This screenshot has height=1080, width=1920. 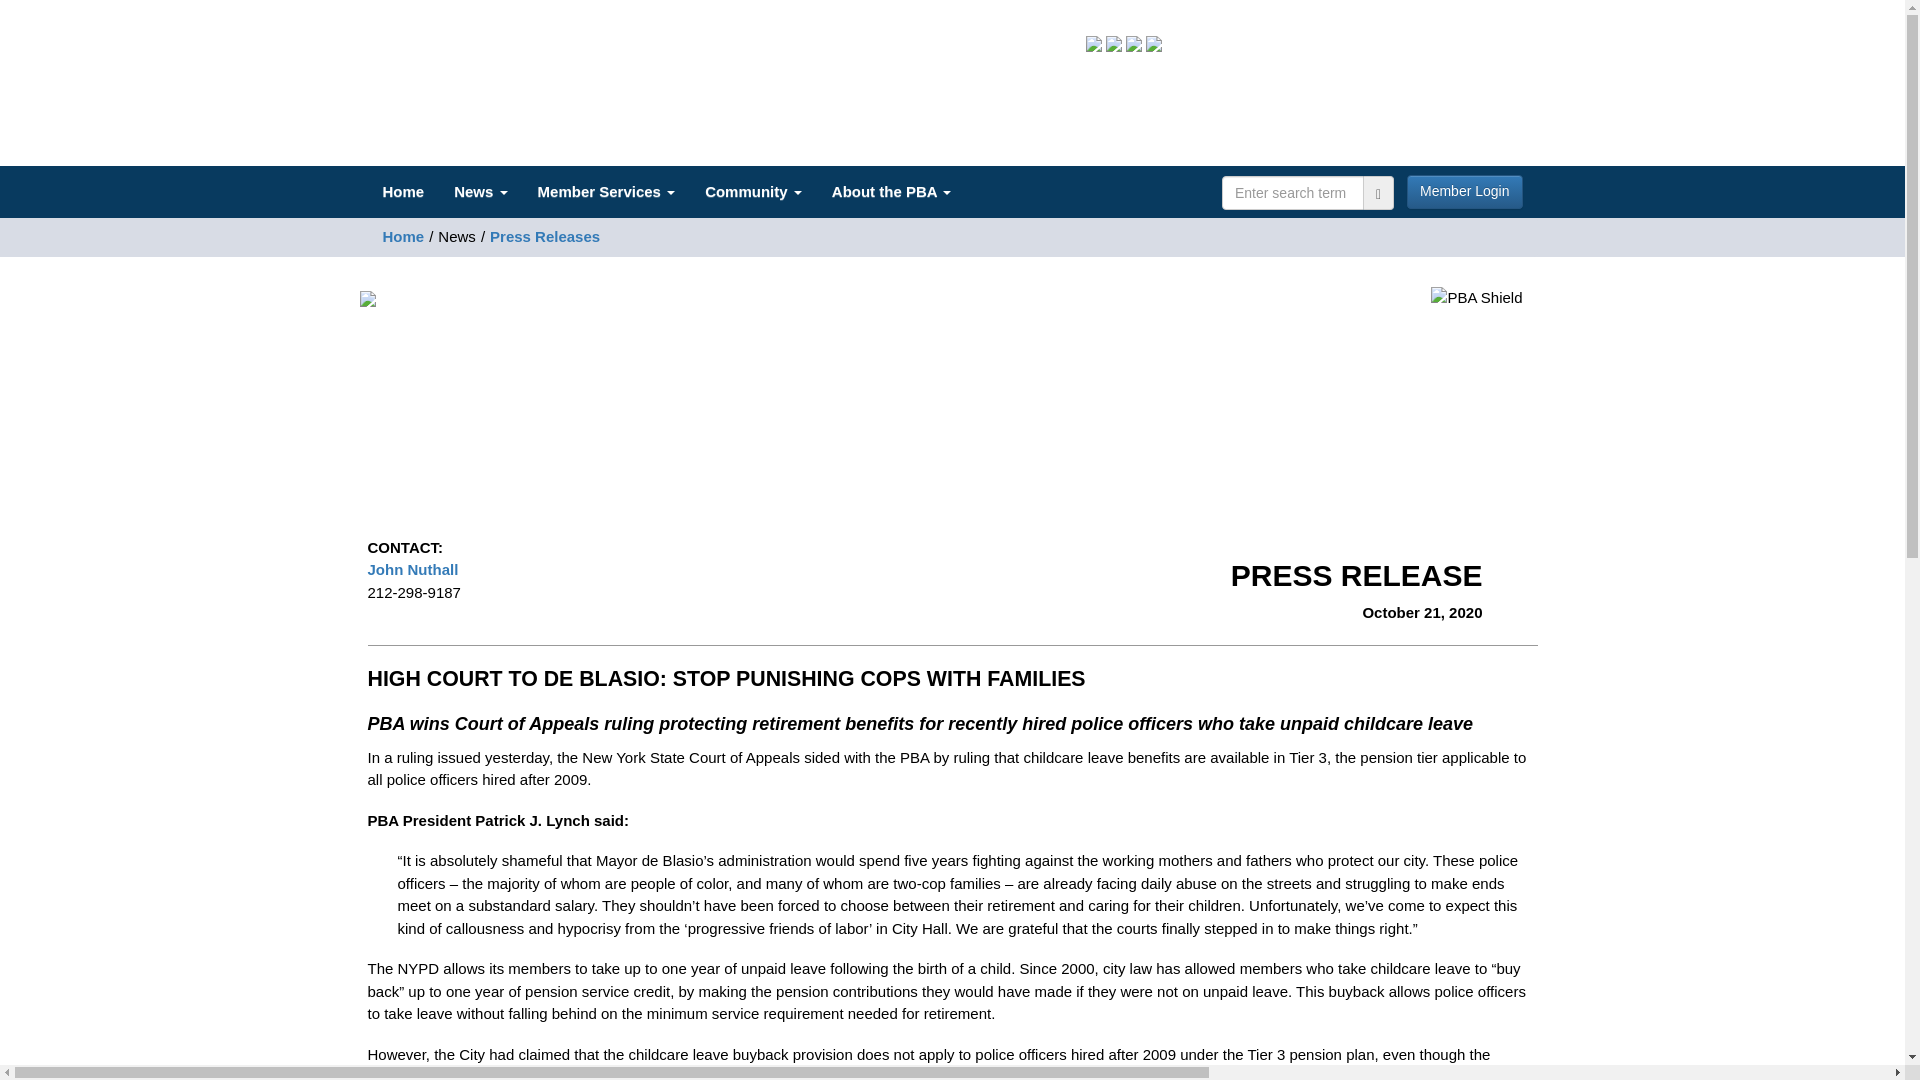 What do you see at coordinates (404, 192) in the screenshot?
I see `Home` at bounding box center [404, 192].